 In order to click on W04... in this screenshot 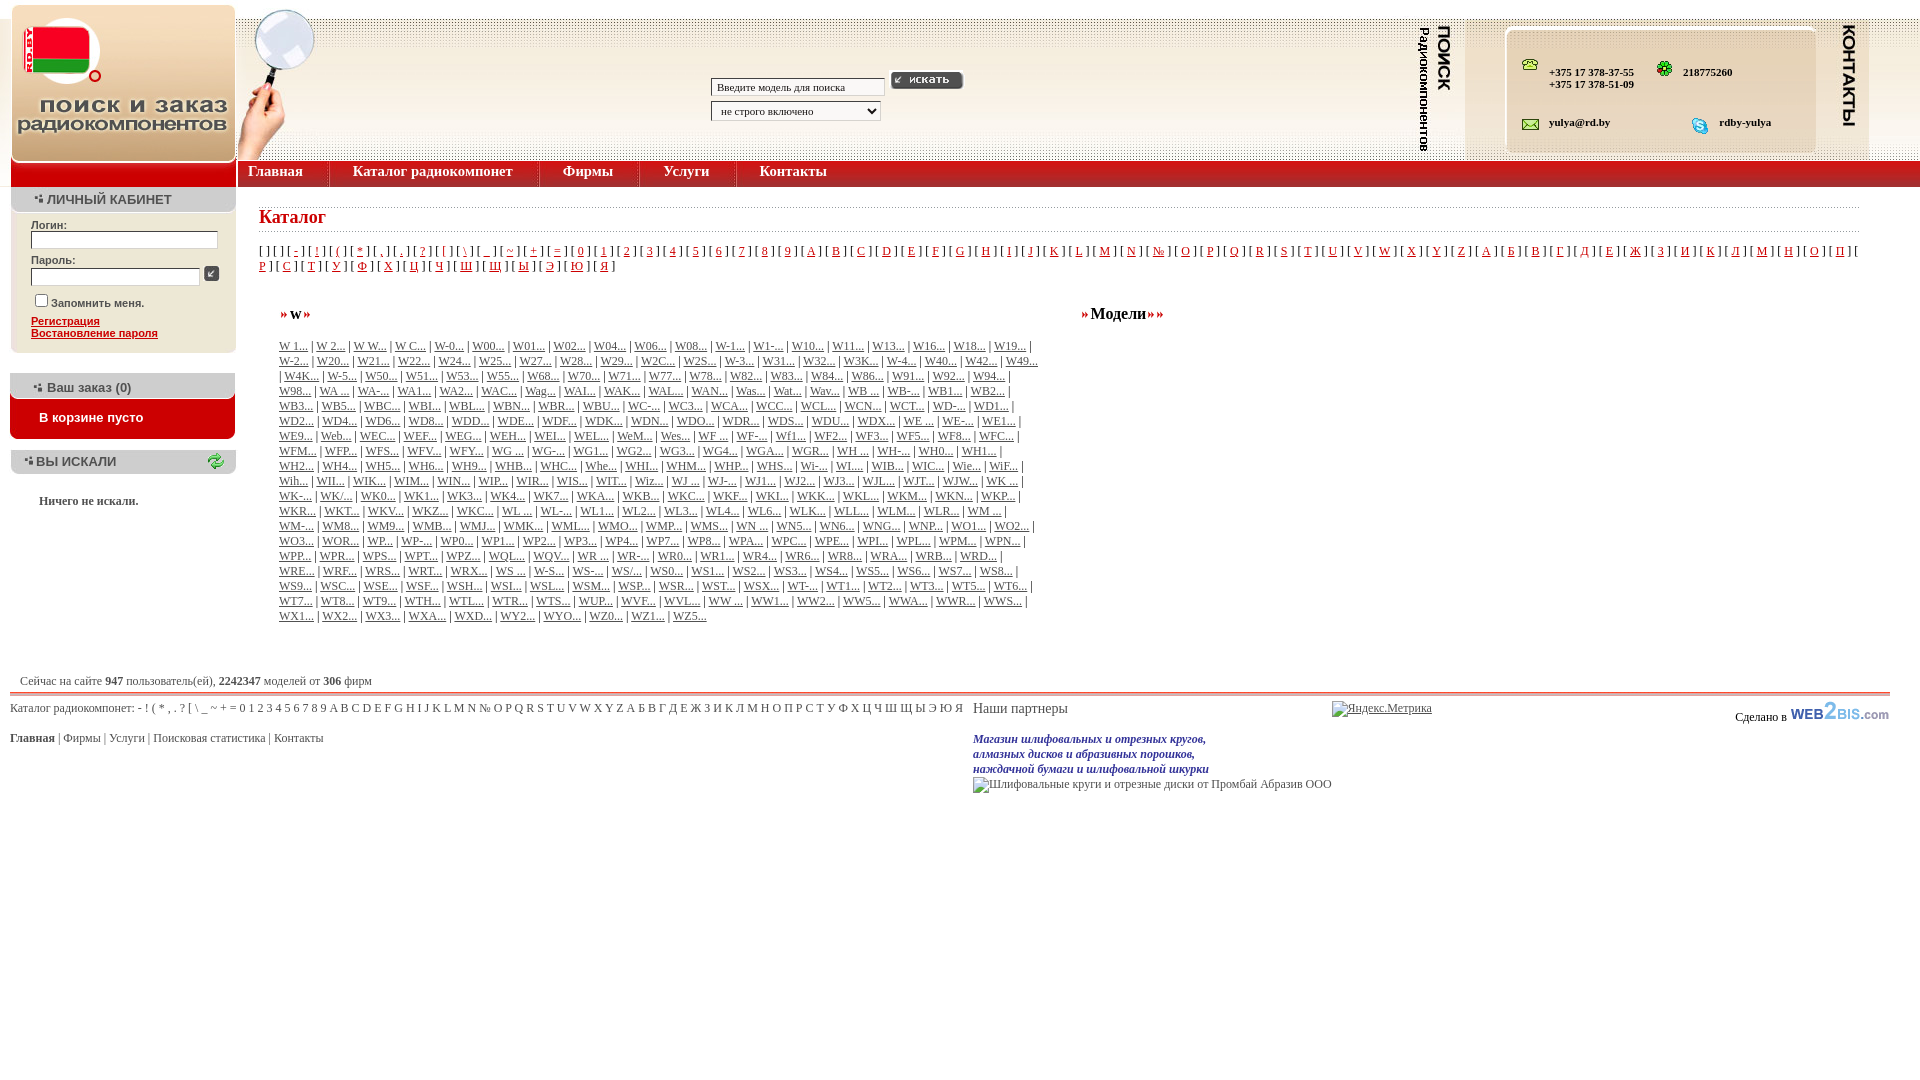, I will do `click(610, 346)`.